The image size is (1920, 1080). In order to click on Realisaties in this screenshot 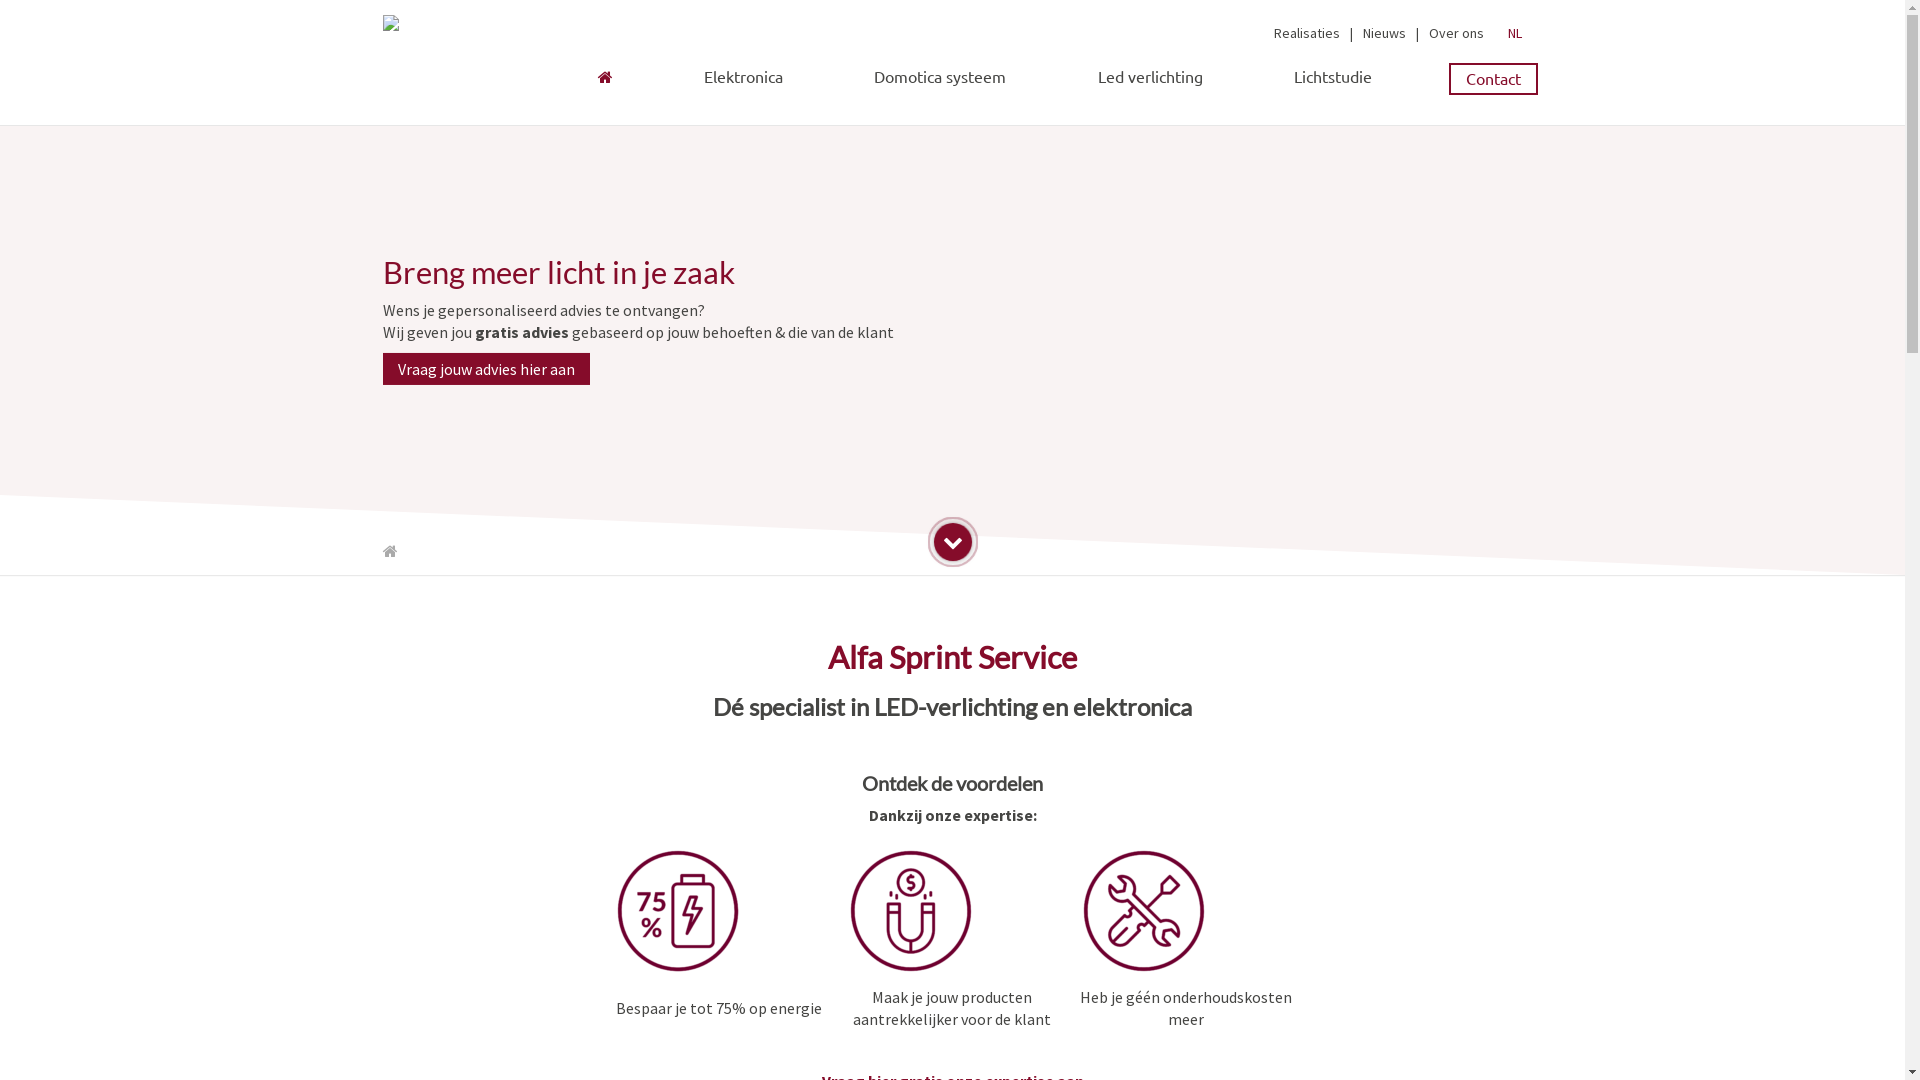, I will do `click(1307, 33)`.